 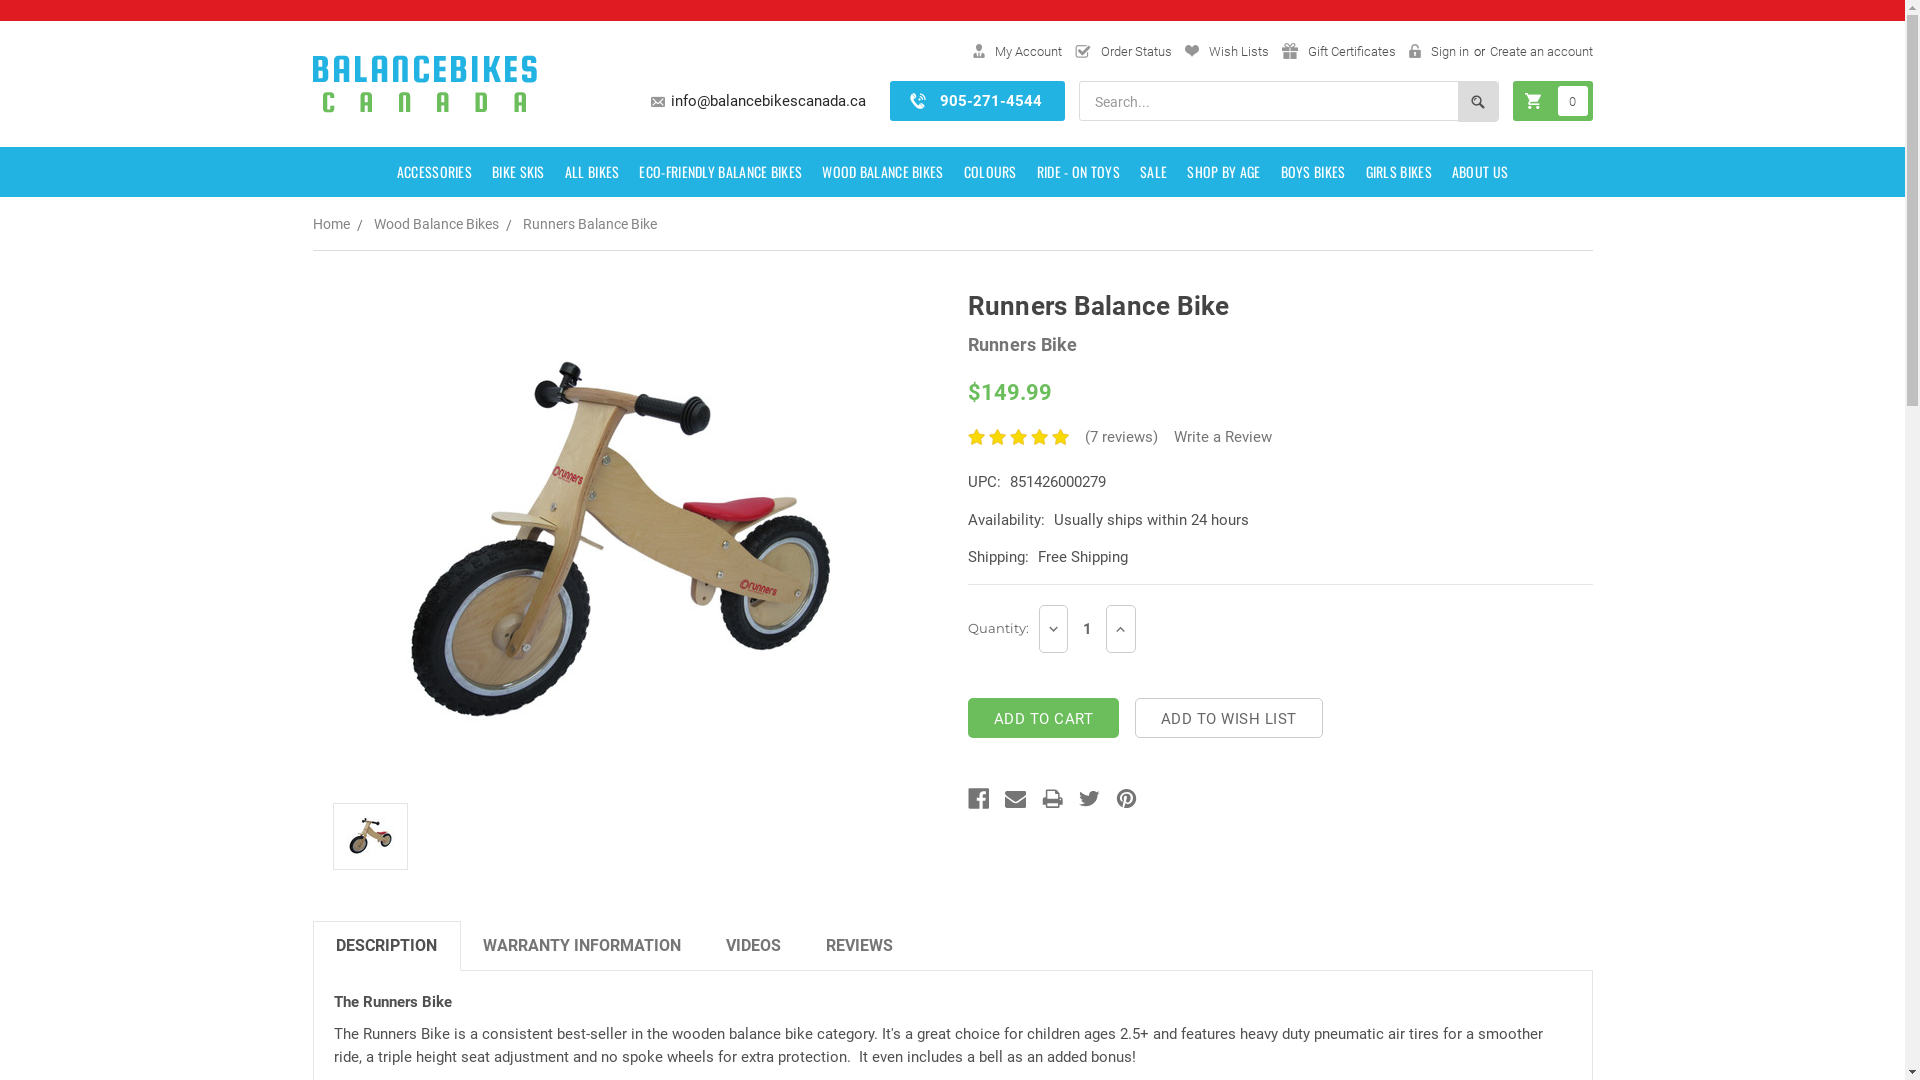 What do you see at coordinates (1339, 52) in the screenshot?
I see `Gift Certificates` at bounding box center [1339, 52].